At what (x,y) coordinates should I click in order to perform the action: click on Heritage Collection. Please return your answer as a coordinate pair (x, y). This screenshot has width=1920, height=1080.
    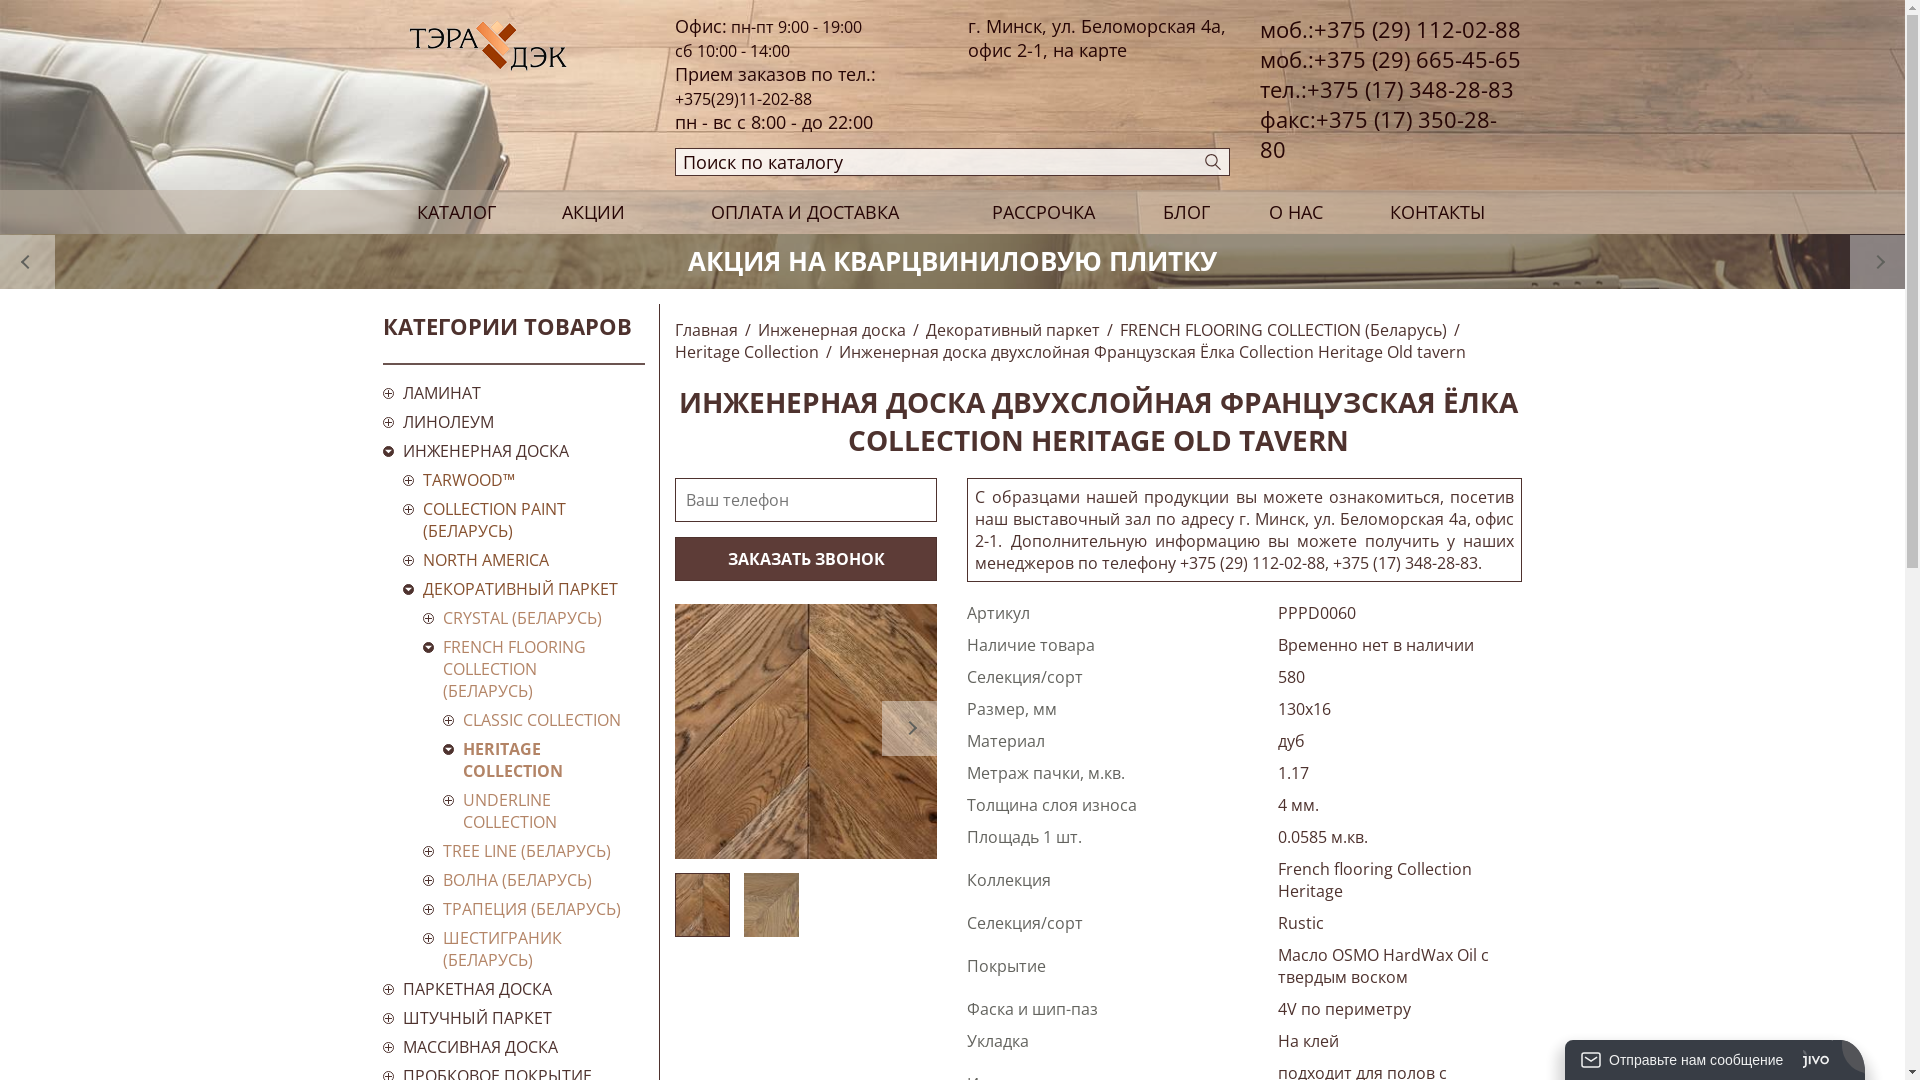
    Looking at the image, I should click on (747, 352).